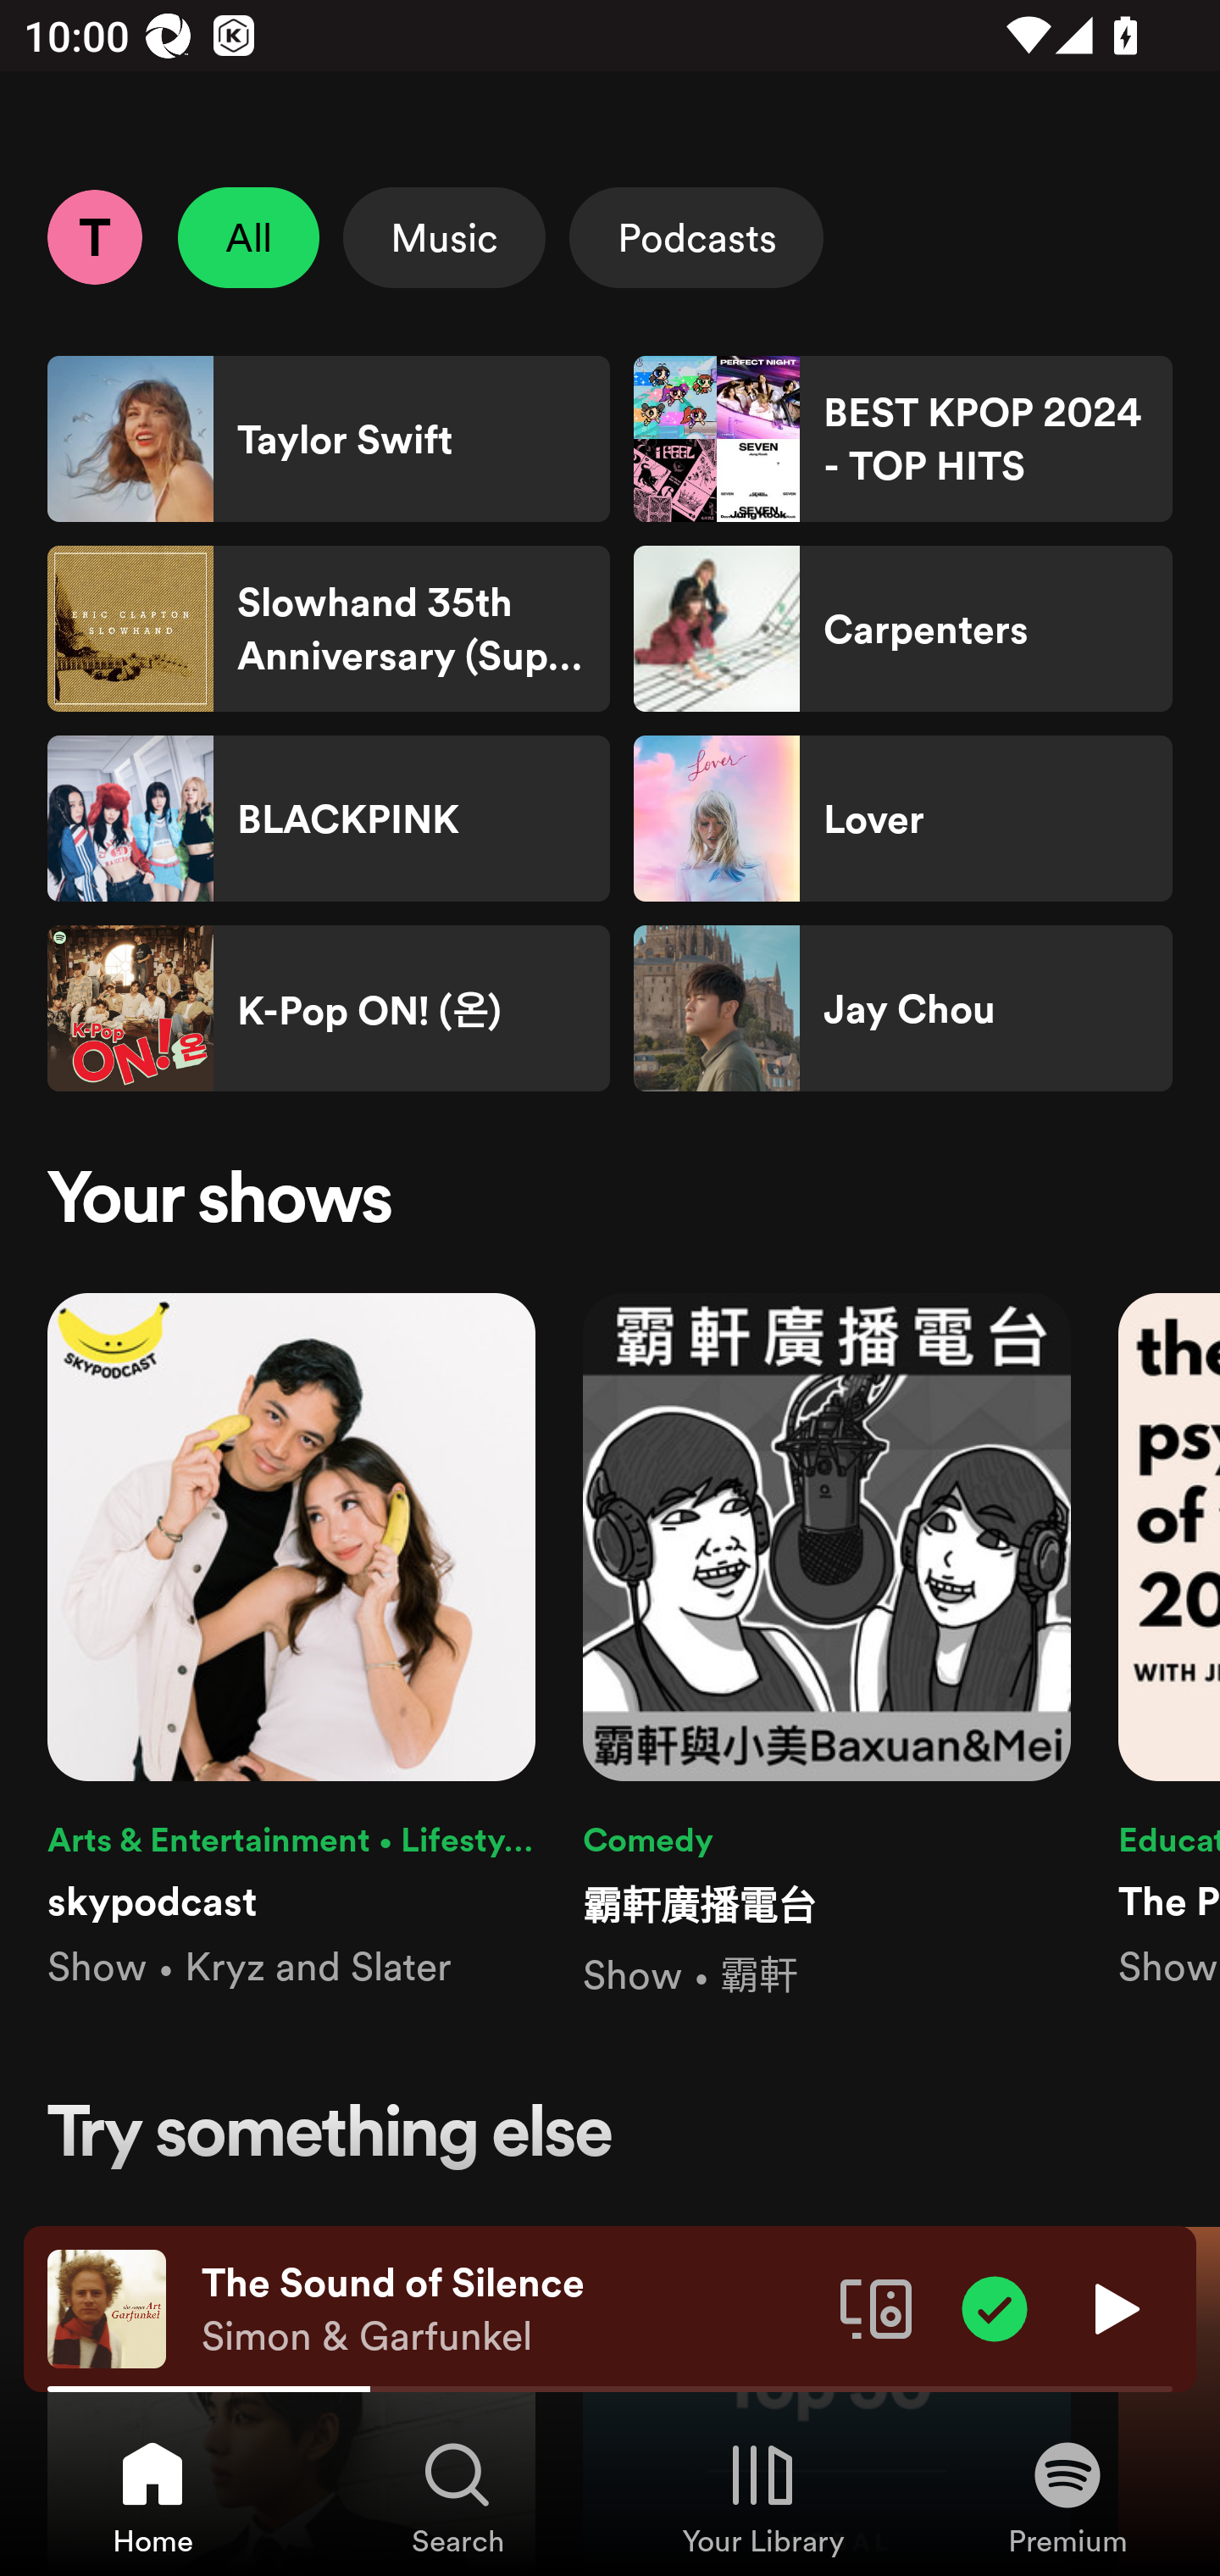  What do you see at coordinates (249, 237) in the screenshot?
I see `All Unselect All` at bounding box center [249, 237].